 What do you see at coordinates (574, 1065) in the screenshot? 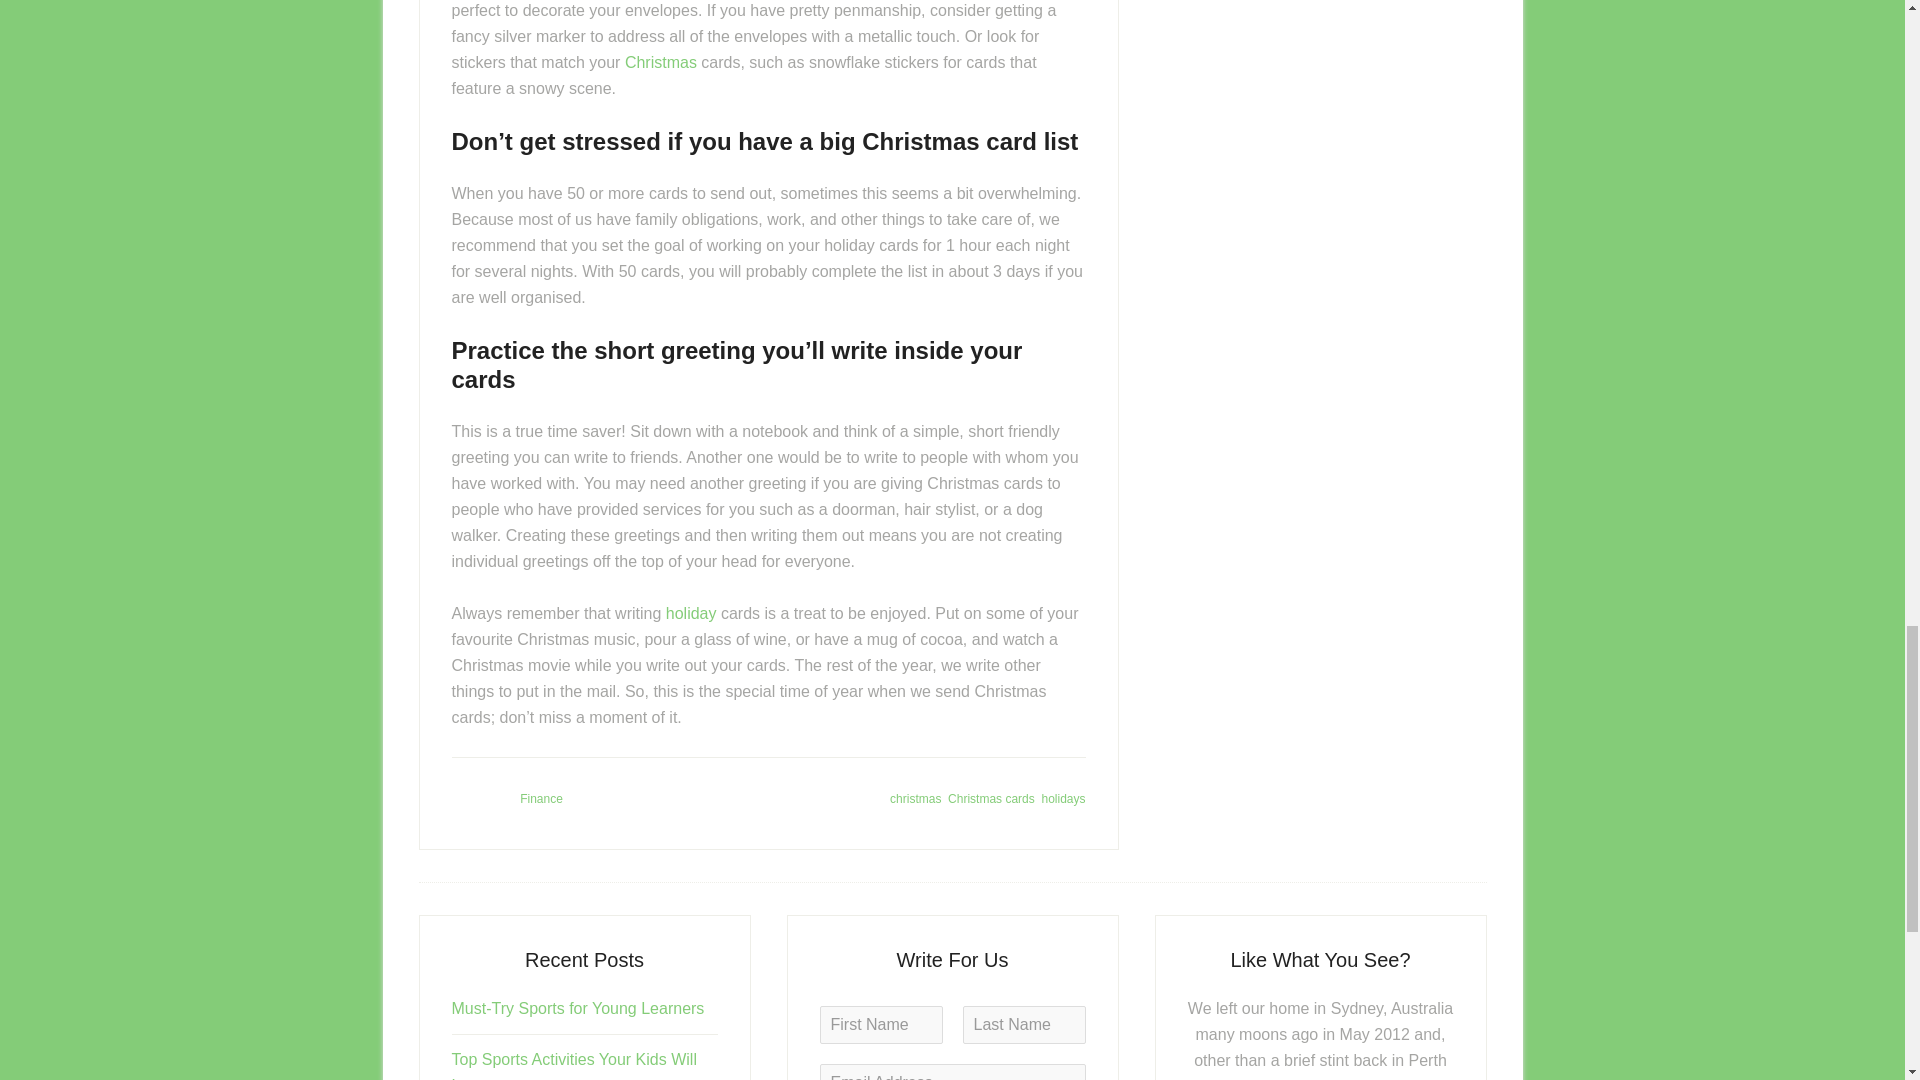
I see `Top Sports Activities Your Kids Will Love` at bounding box center [574, 1065].